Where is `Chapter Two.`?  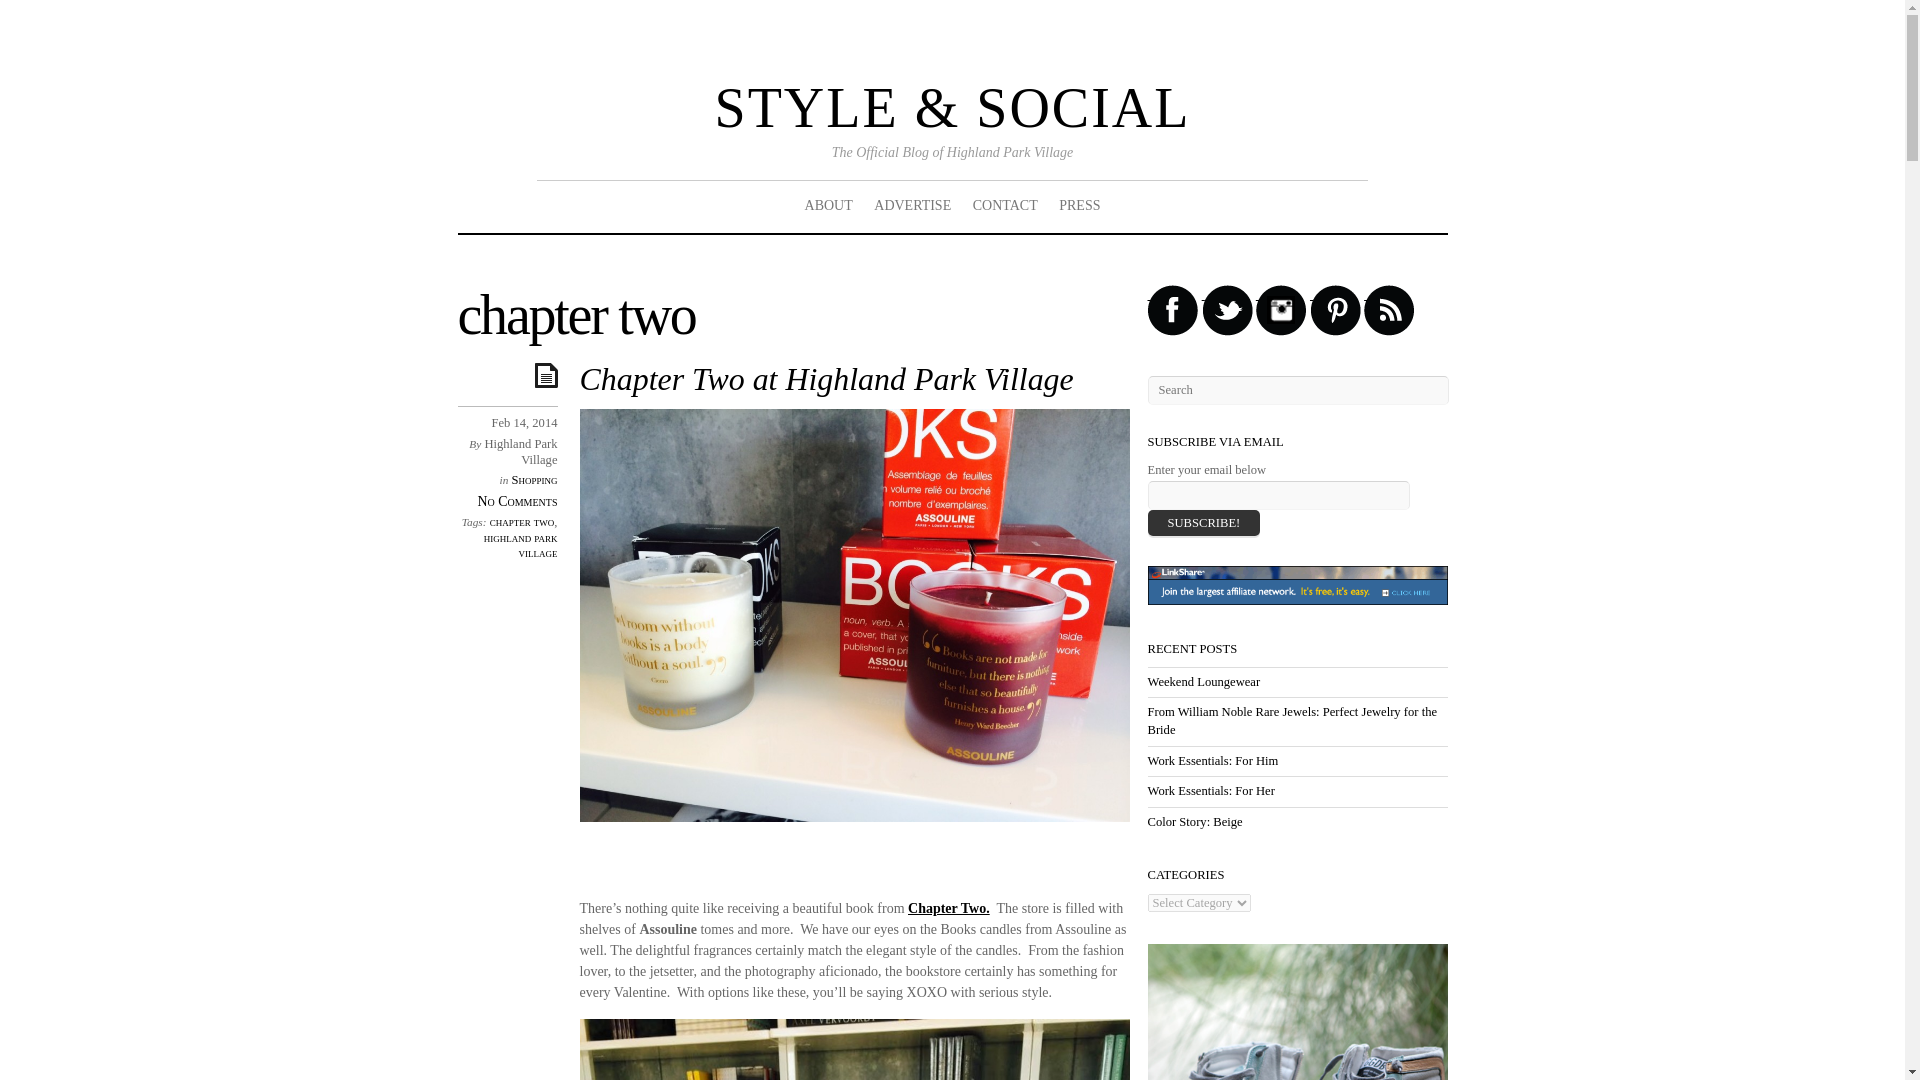
Chapter Two. is located at coordinates (949, 908).